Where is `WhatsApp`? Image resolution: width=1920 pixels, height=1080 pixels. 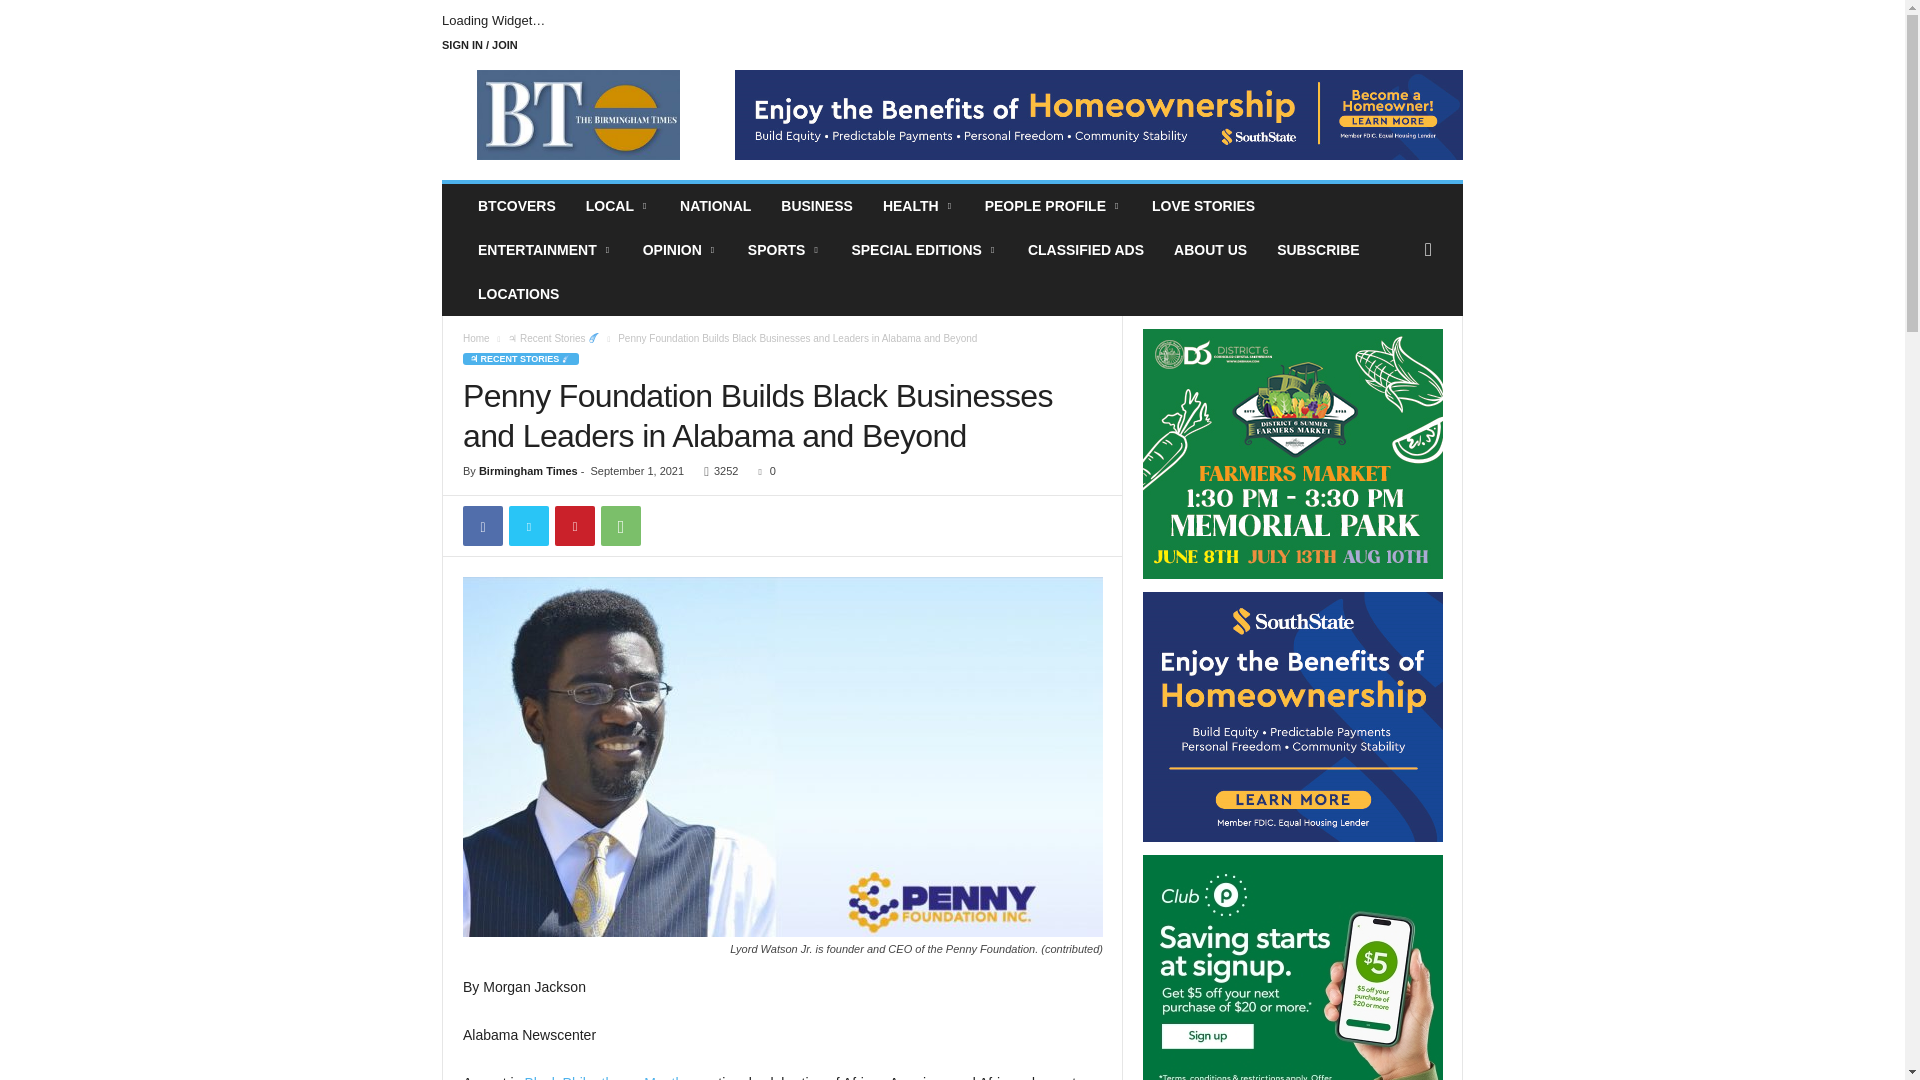
WhatsApp is located at coordinates (620, 526).